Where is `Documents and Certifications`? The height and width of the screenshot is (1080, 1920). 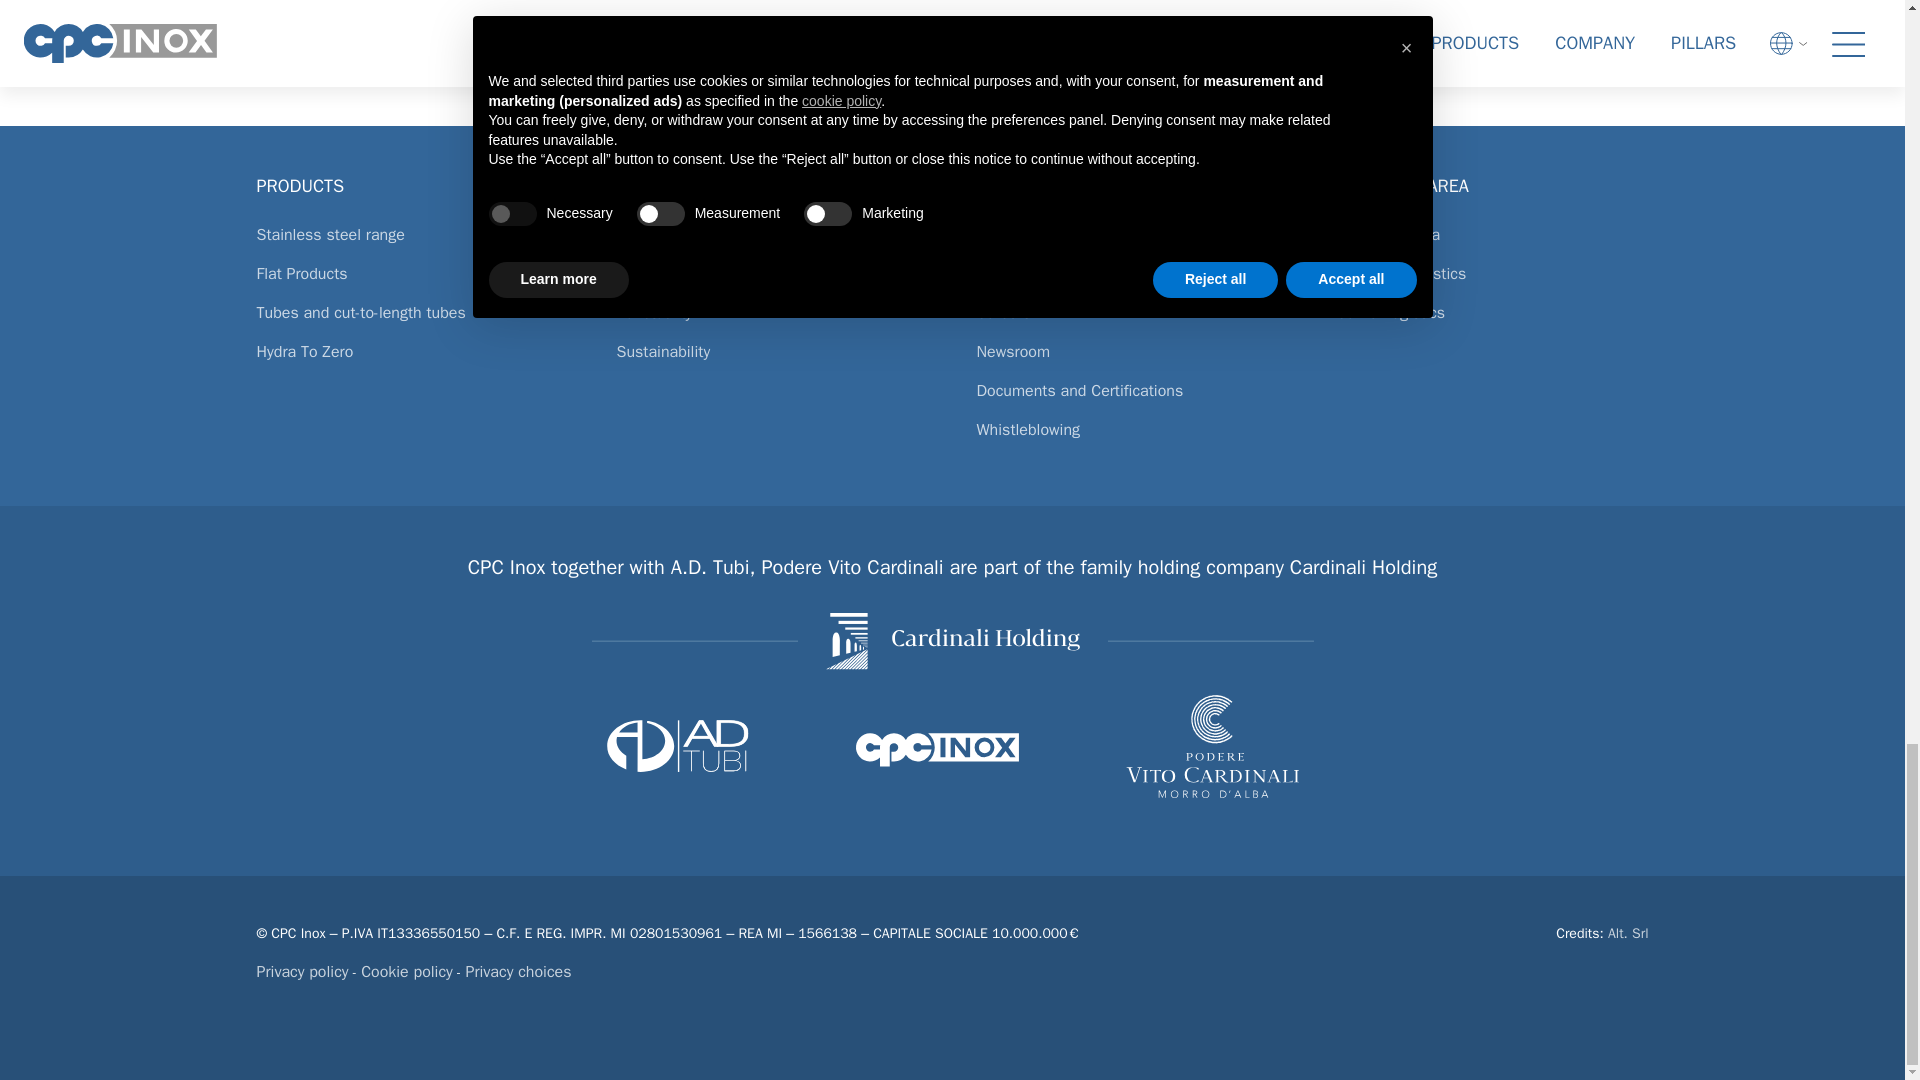
Documents and Certifications is located at coordinates (1132, 400).